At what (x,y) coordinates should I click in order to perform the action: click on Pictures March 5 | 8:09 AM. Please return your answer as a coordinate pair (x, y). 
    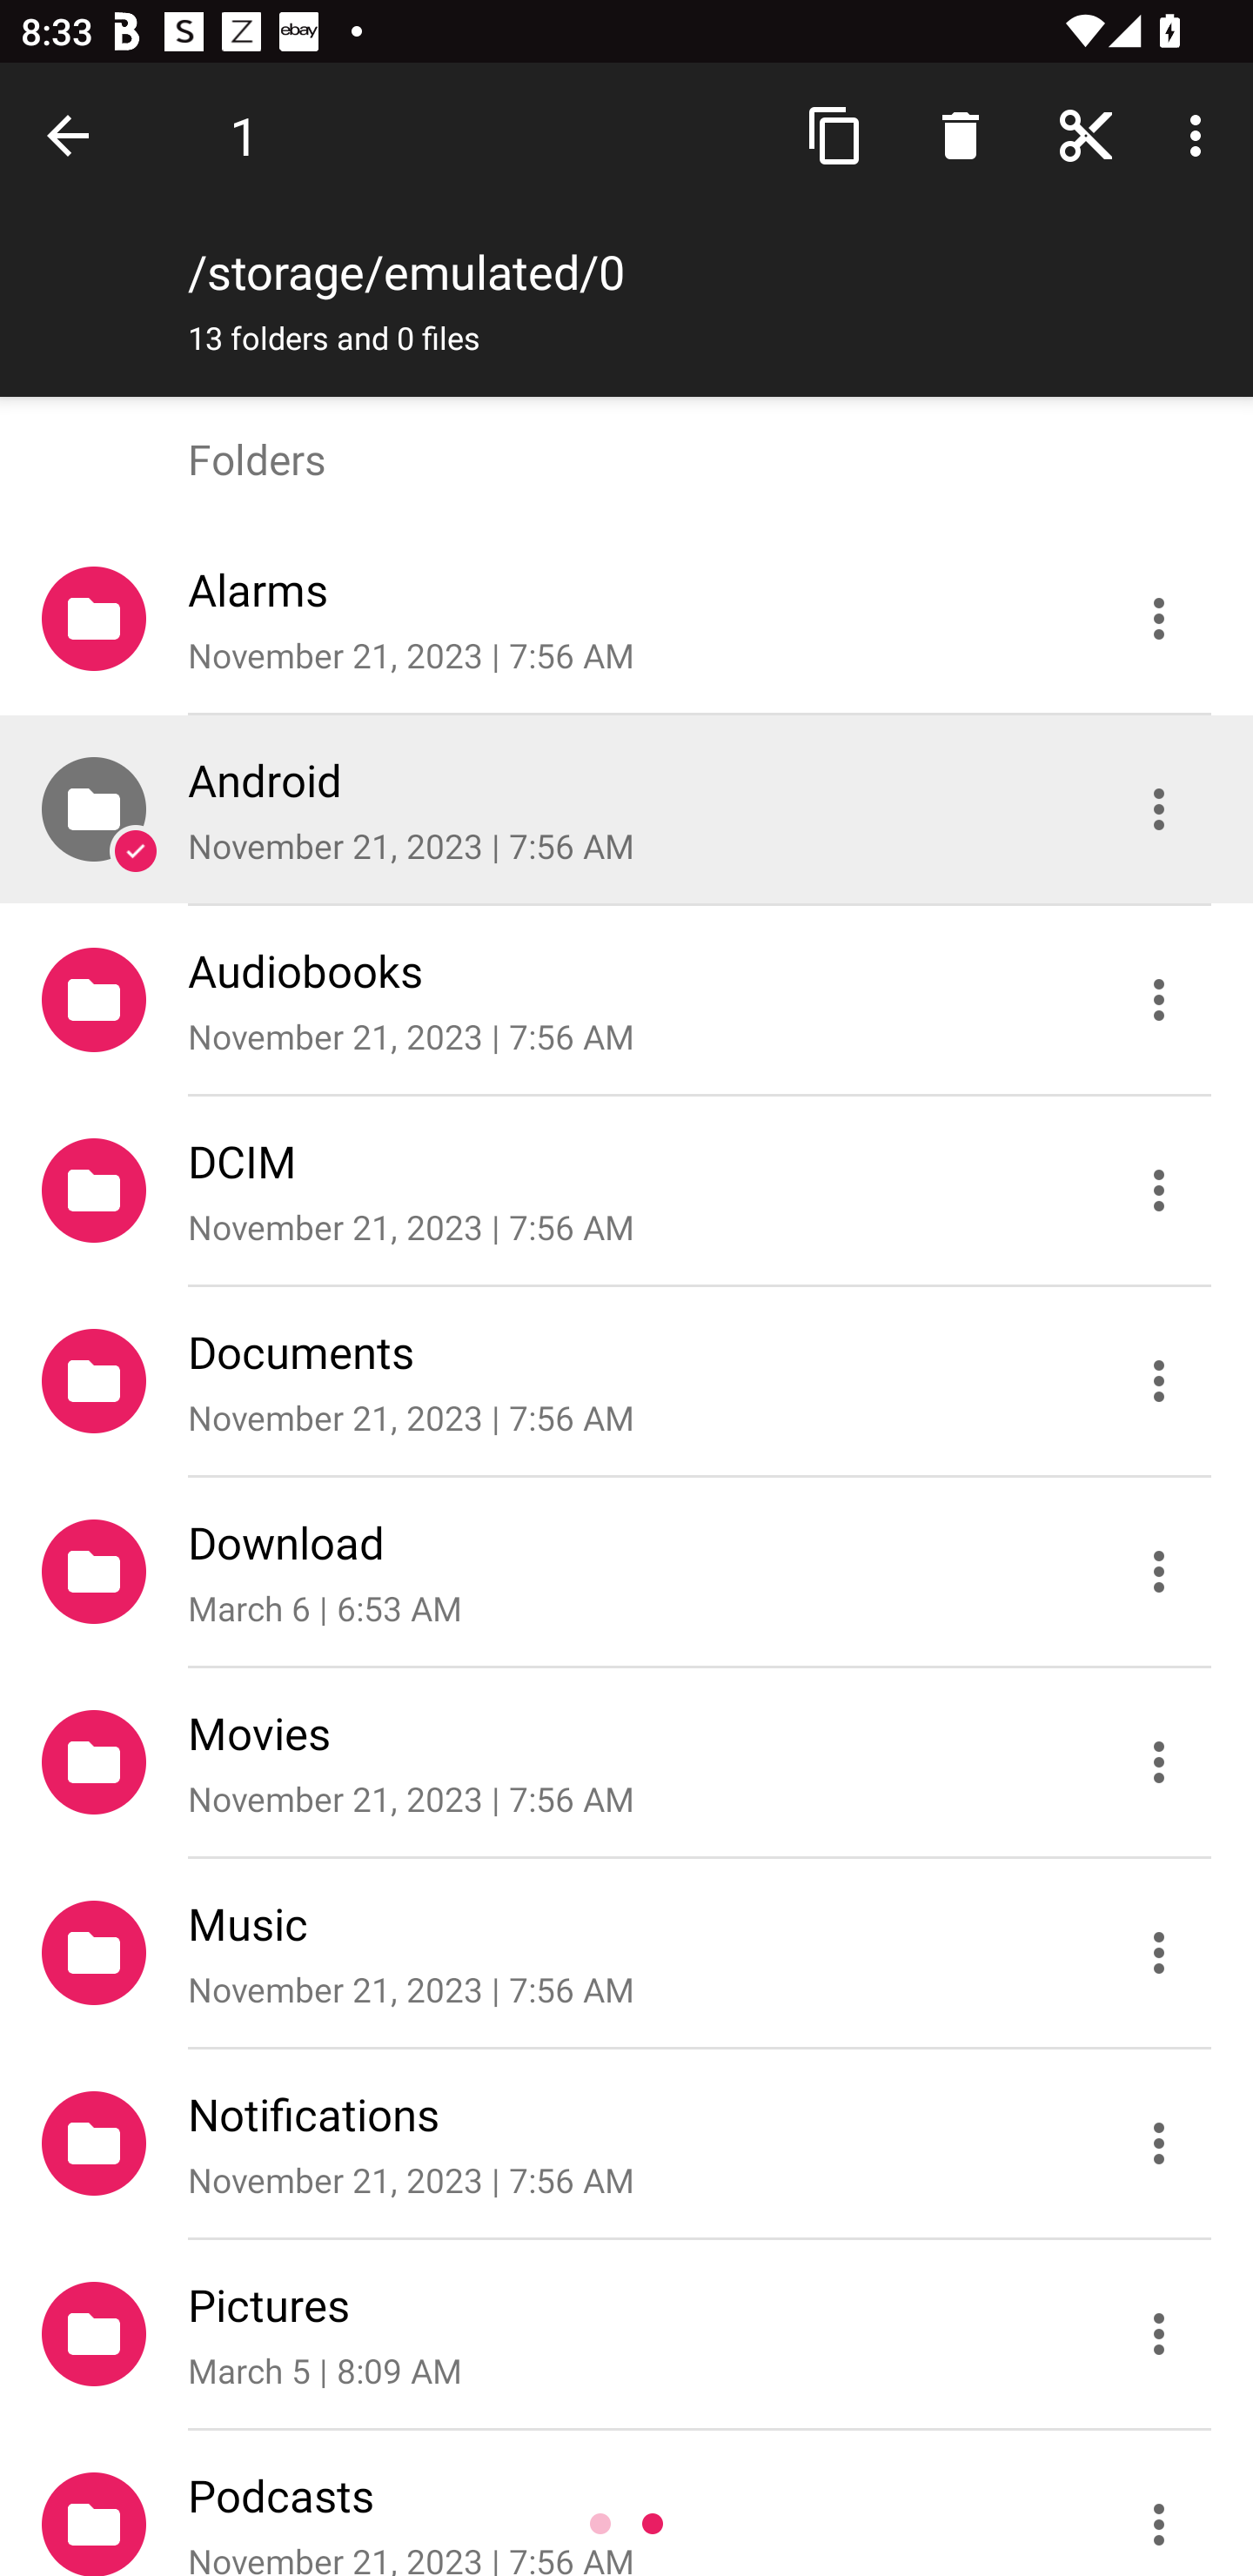
    Looking at the image, I should click on (626, 2335).